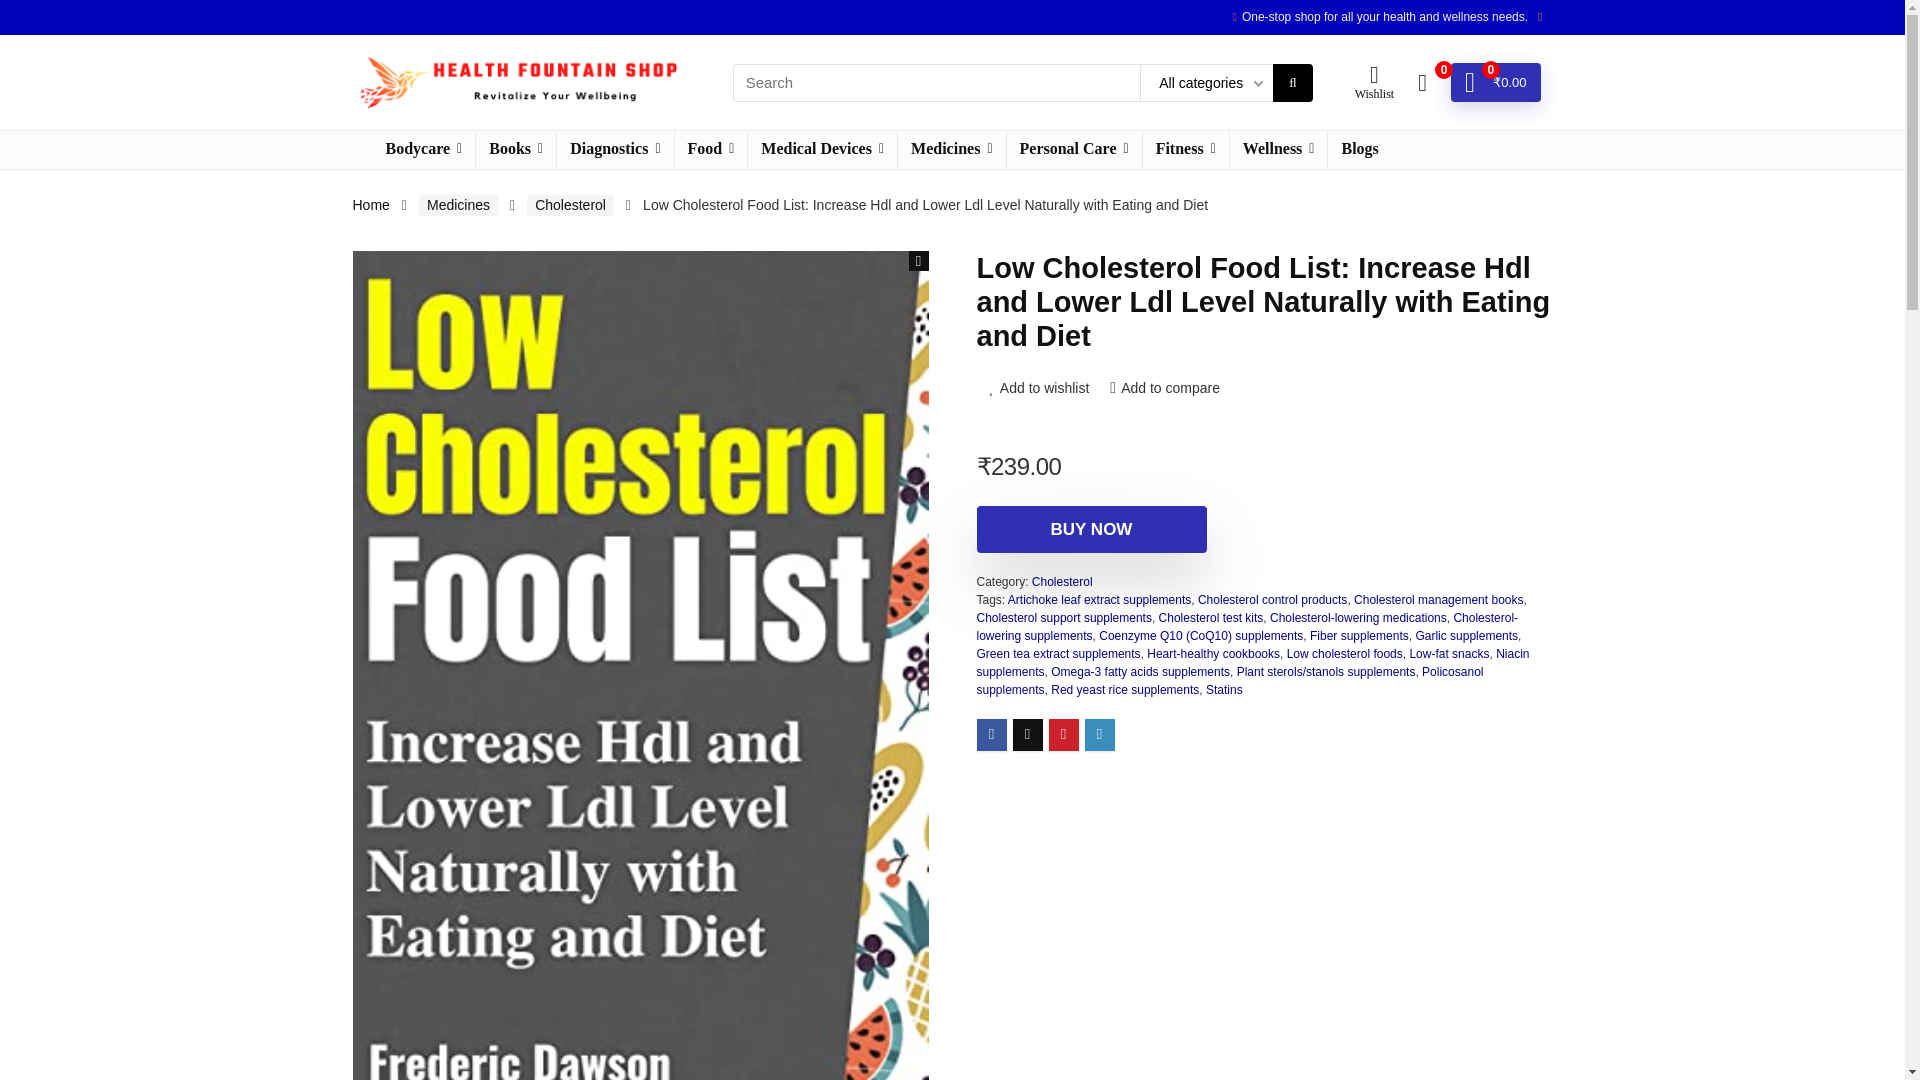 This screenshot has height=1080, width=1920. Describe the element at coordinates (423, 149) in the screenshot. I see `Bodycare` at that location.